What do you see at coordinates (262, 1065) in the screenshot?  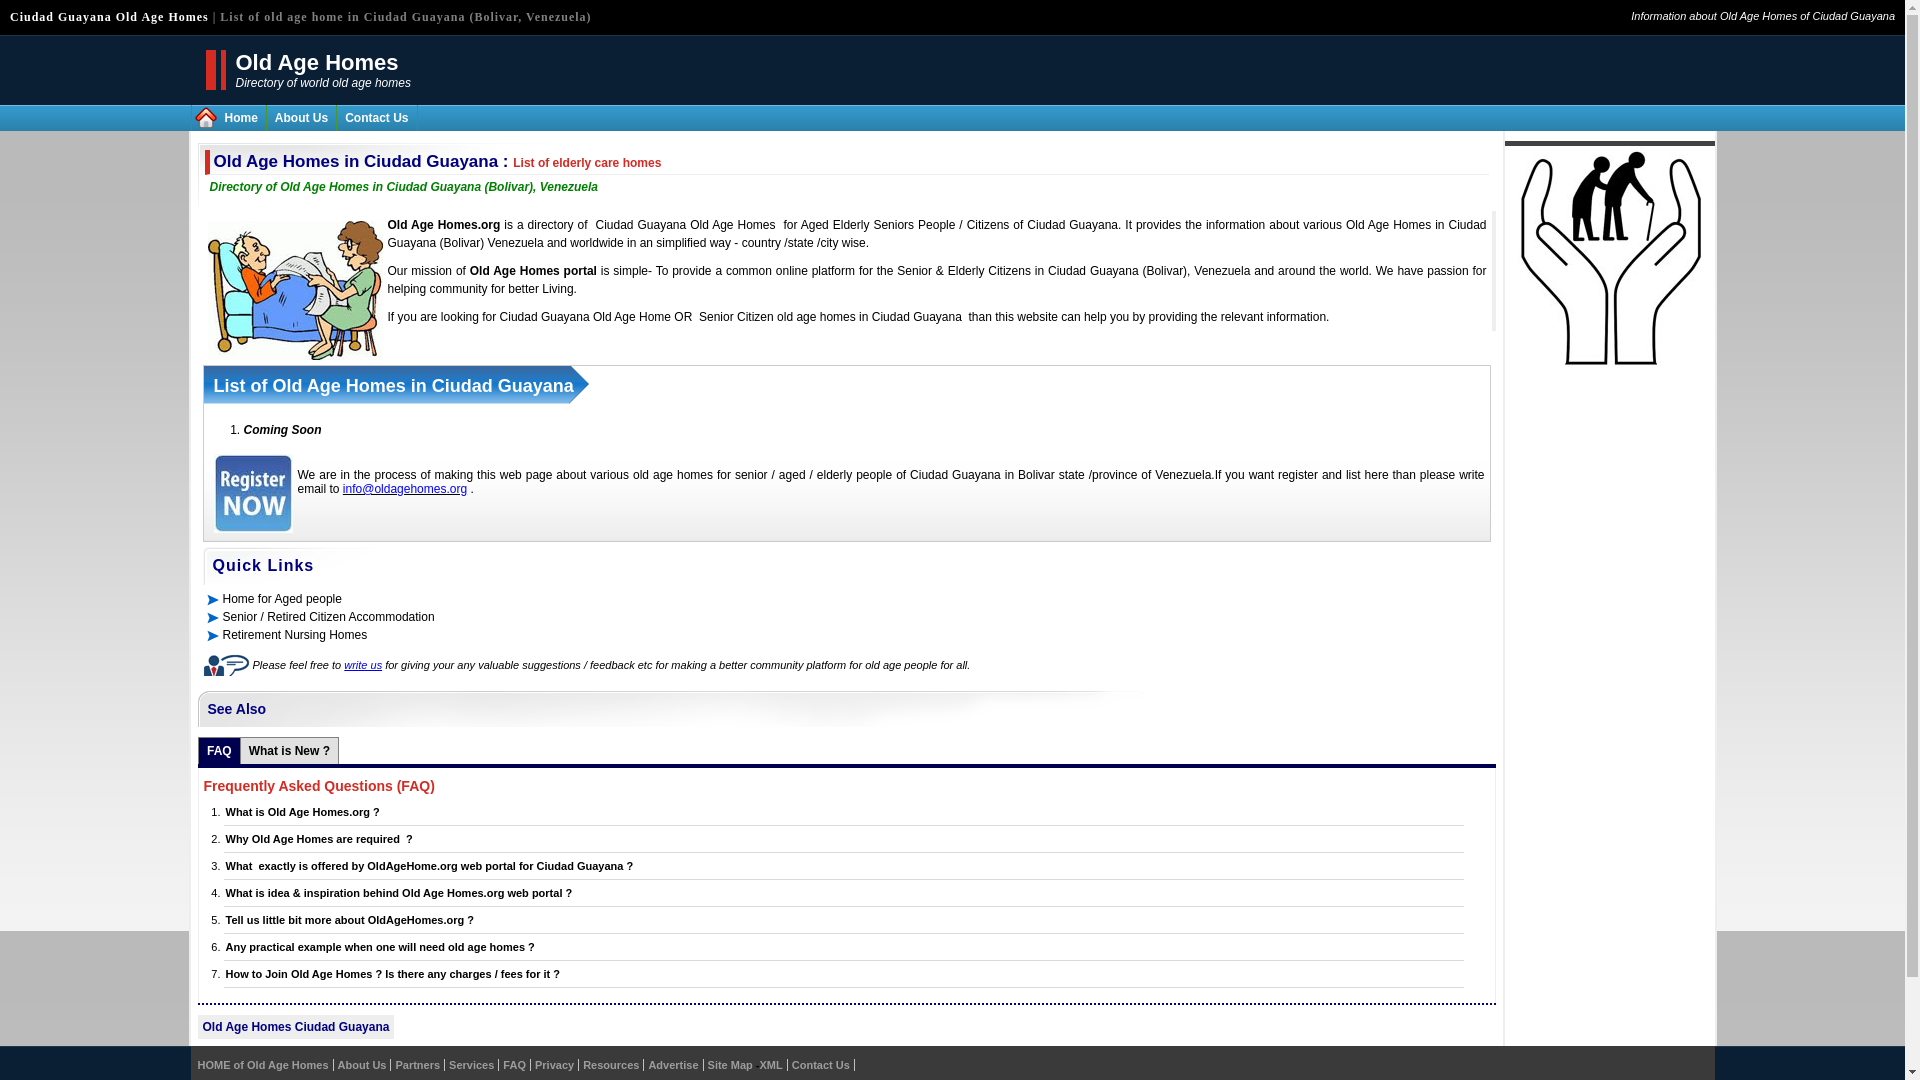 I see `HOME of Old Age Homes` at bounding box center [262, 1065].